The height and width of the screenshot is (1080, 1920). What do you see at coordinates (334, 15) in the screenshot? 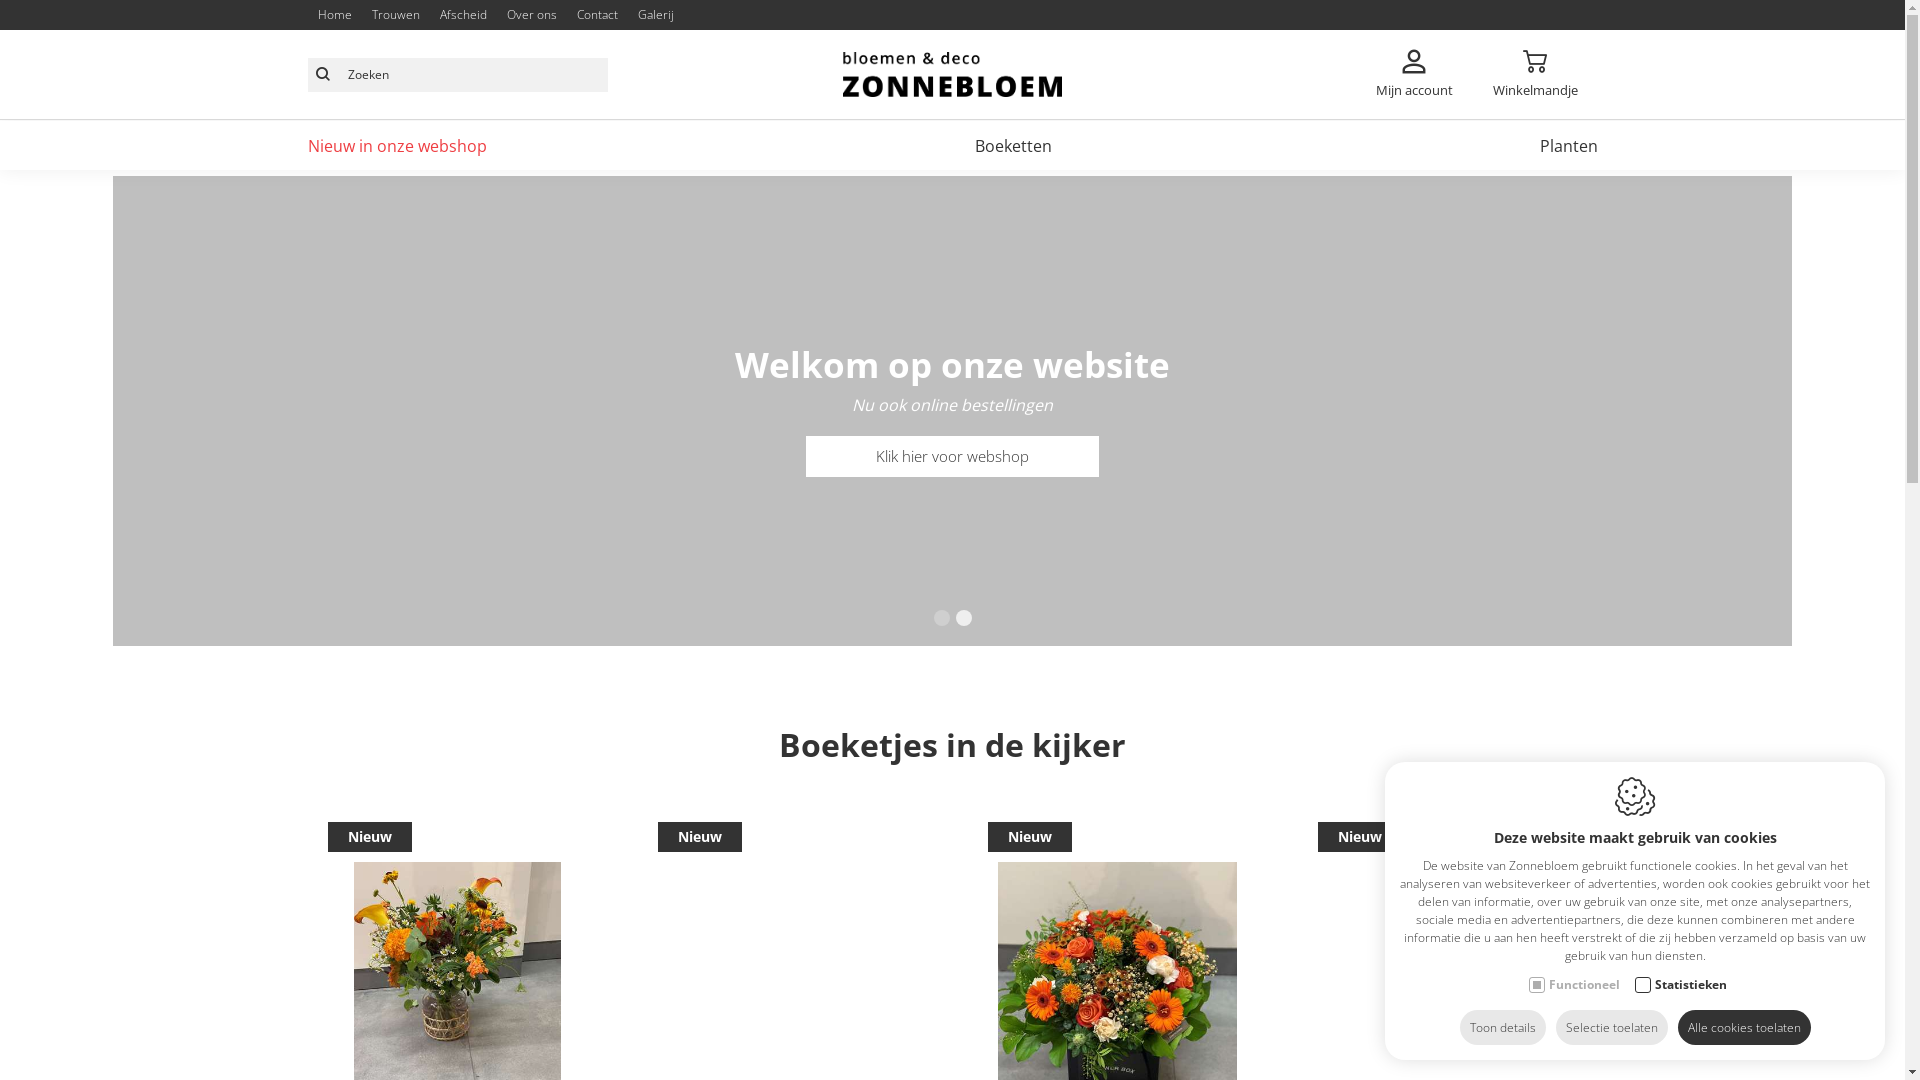
I see `Home` at bounding box center [334, 15].